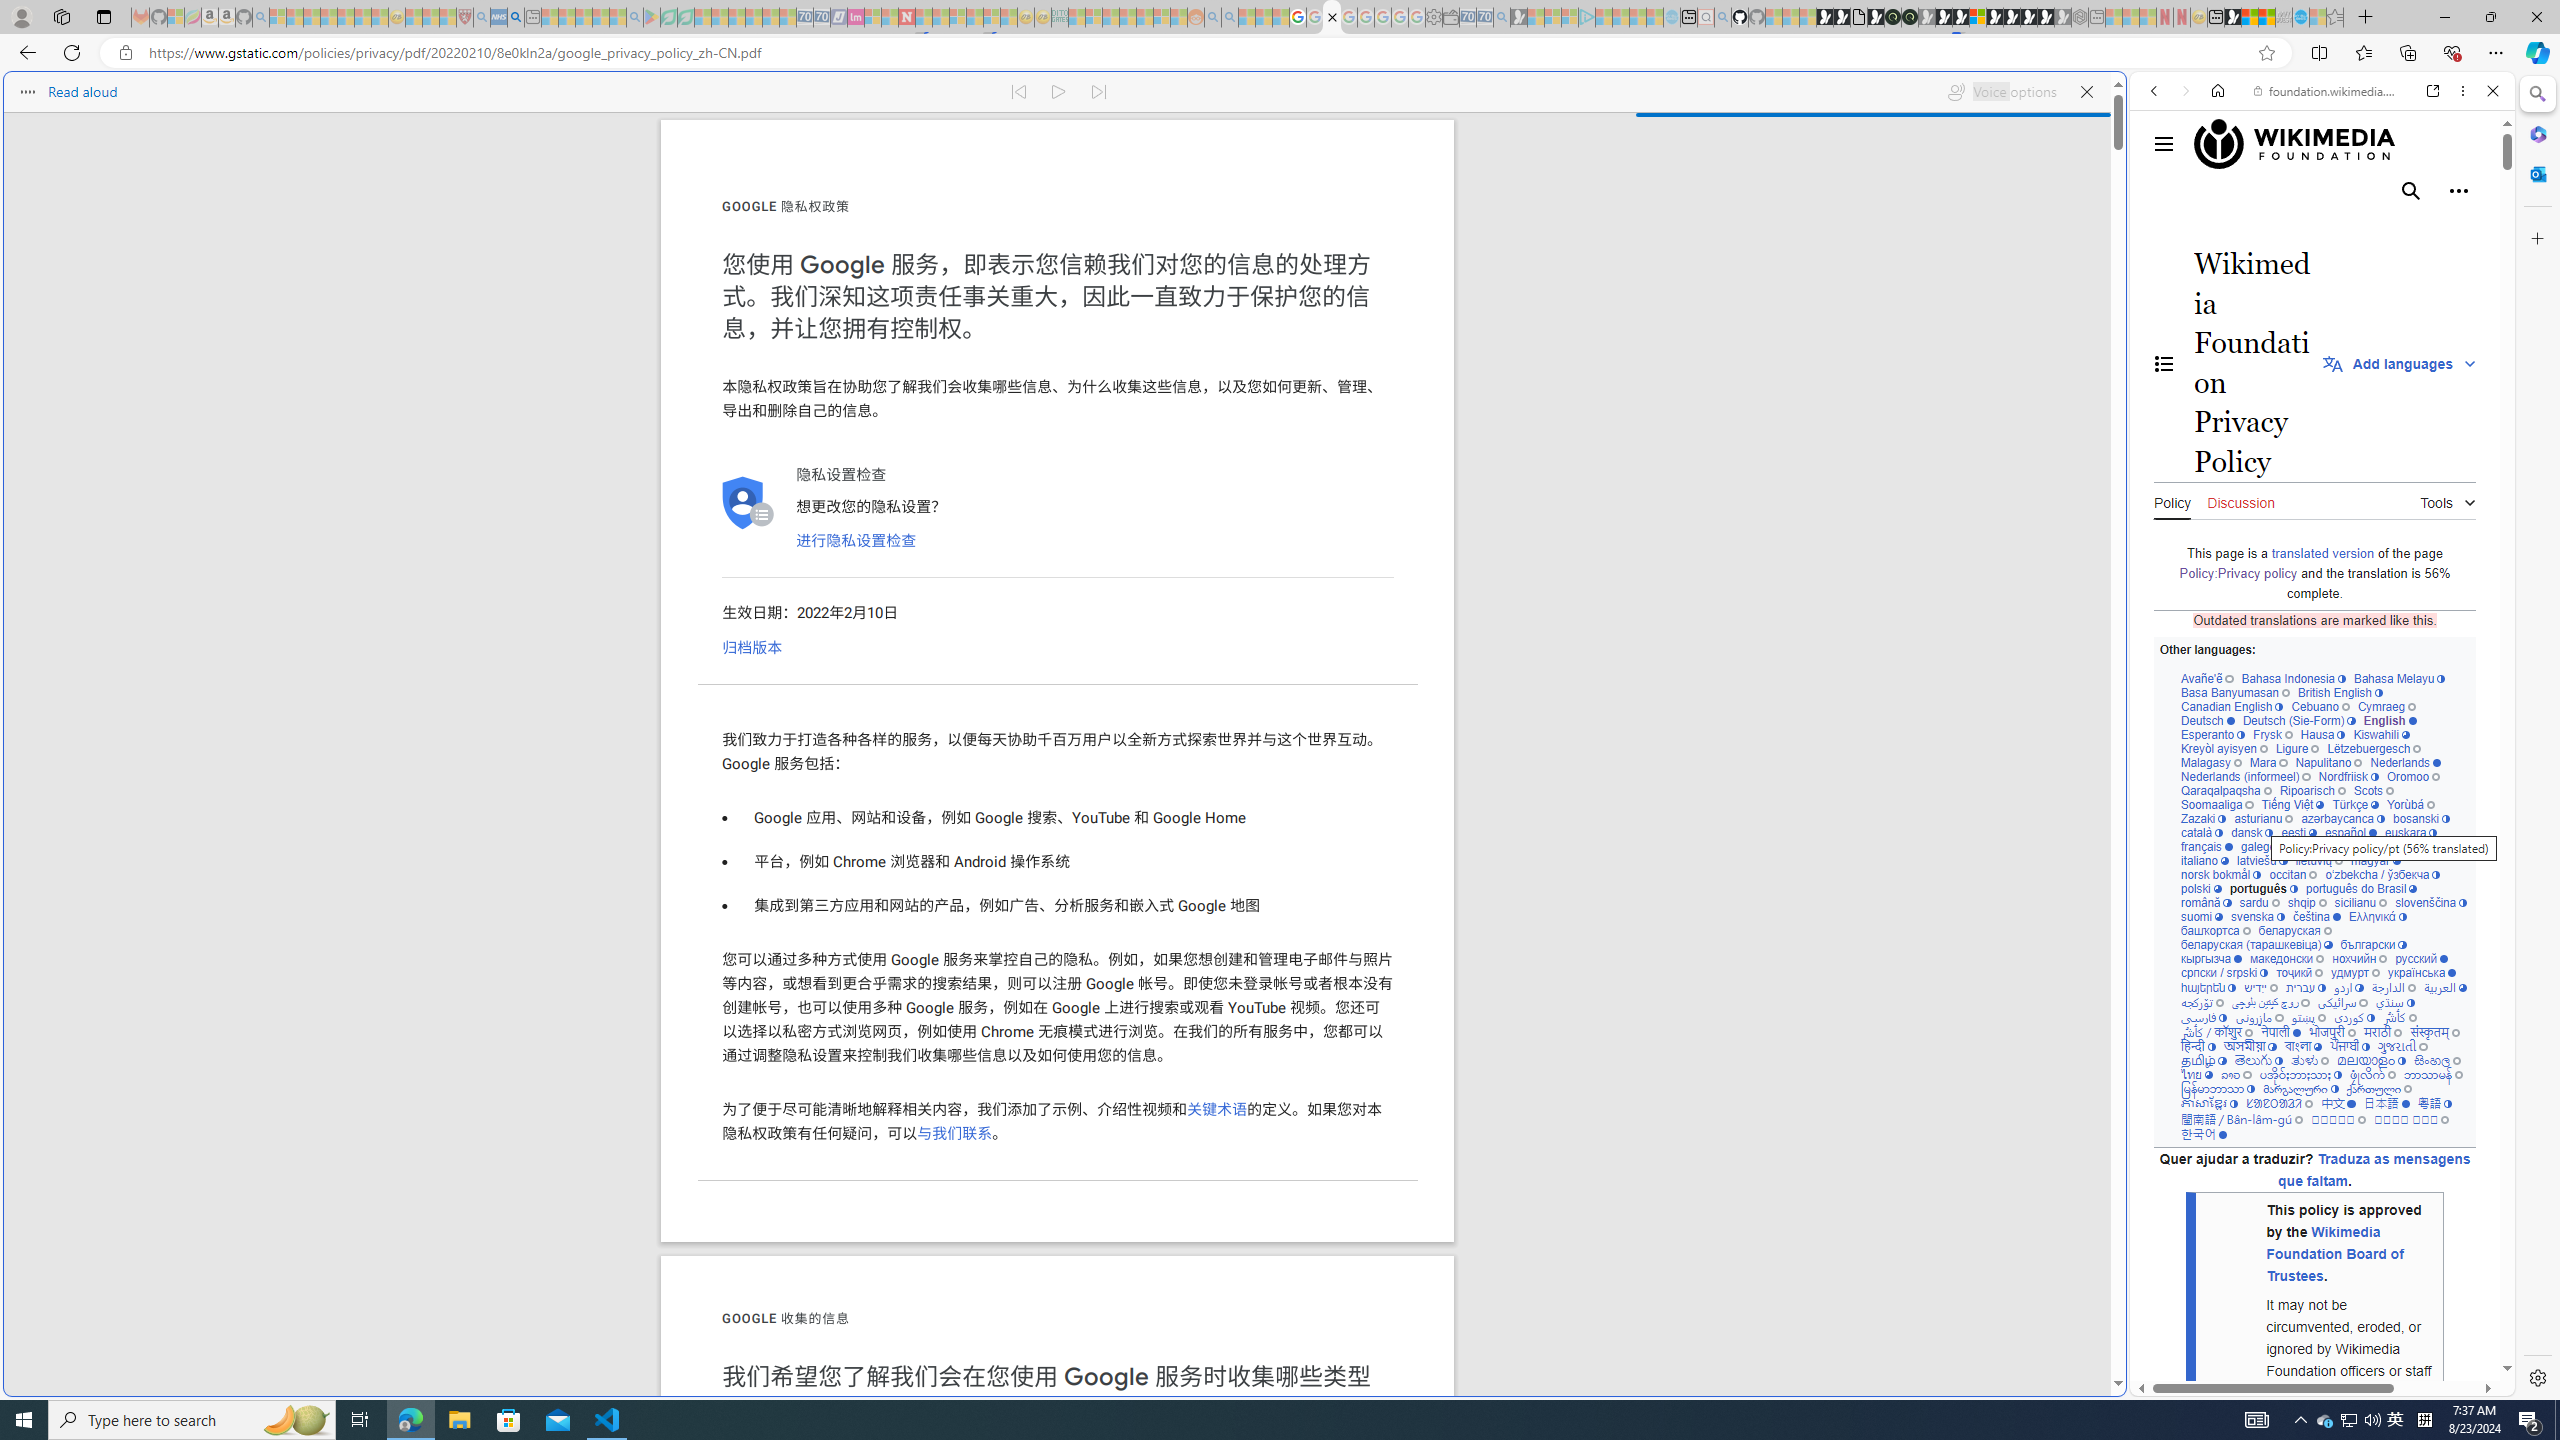  I want to click on Napulitano, so click(2328, 762).